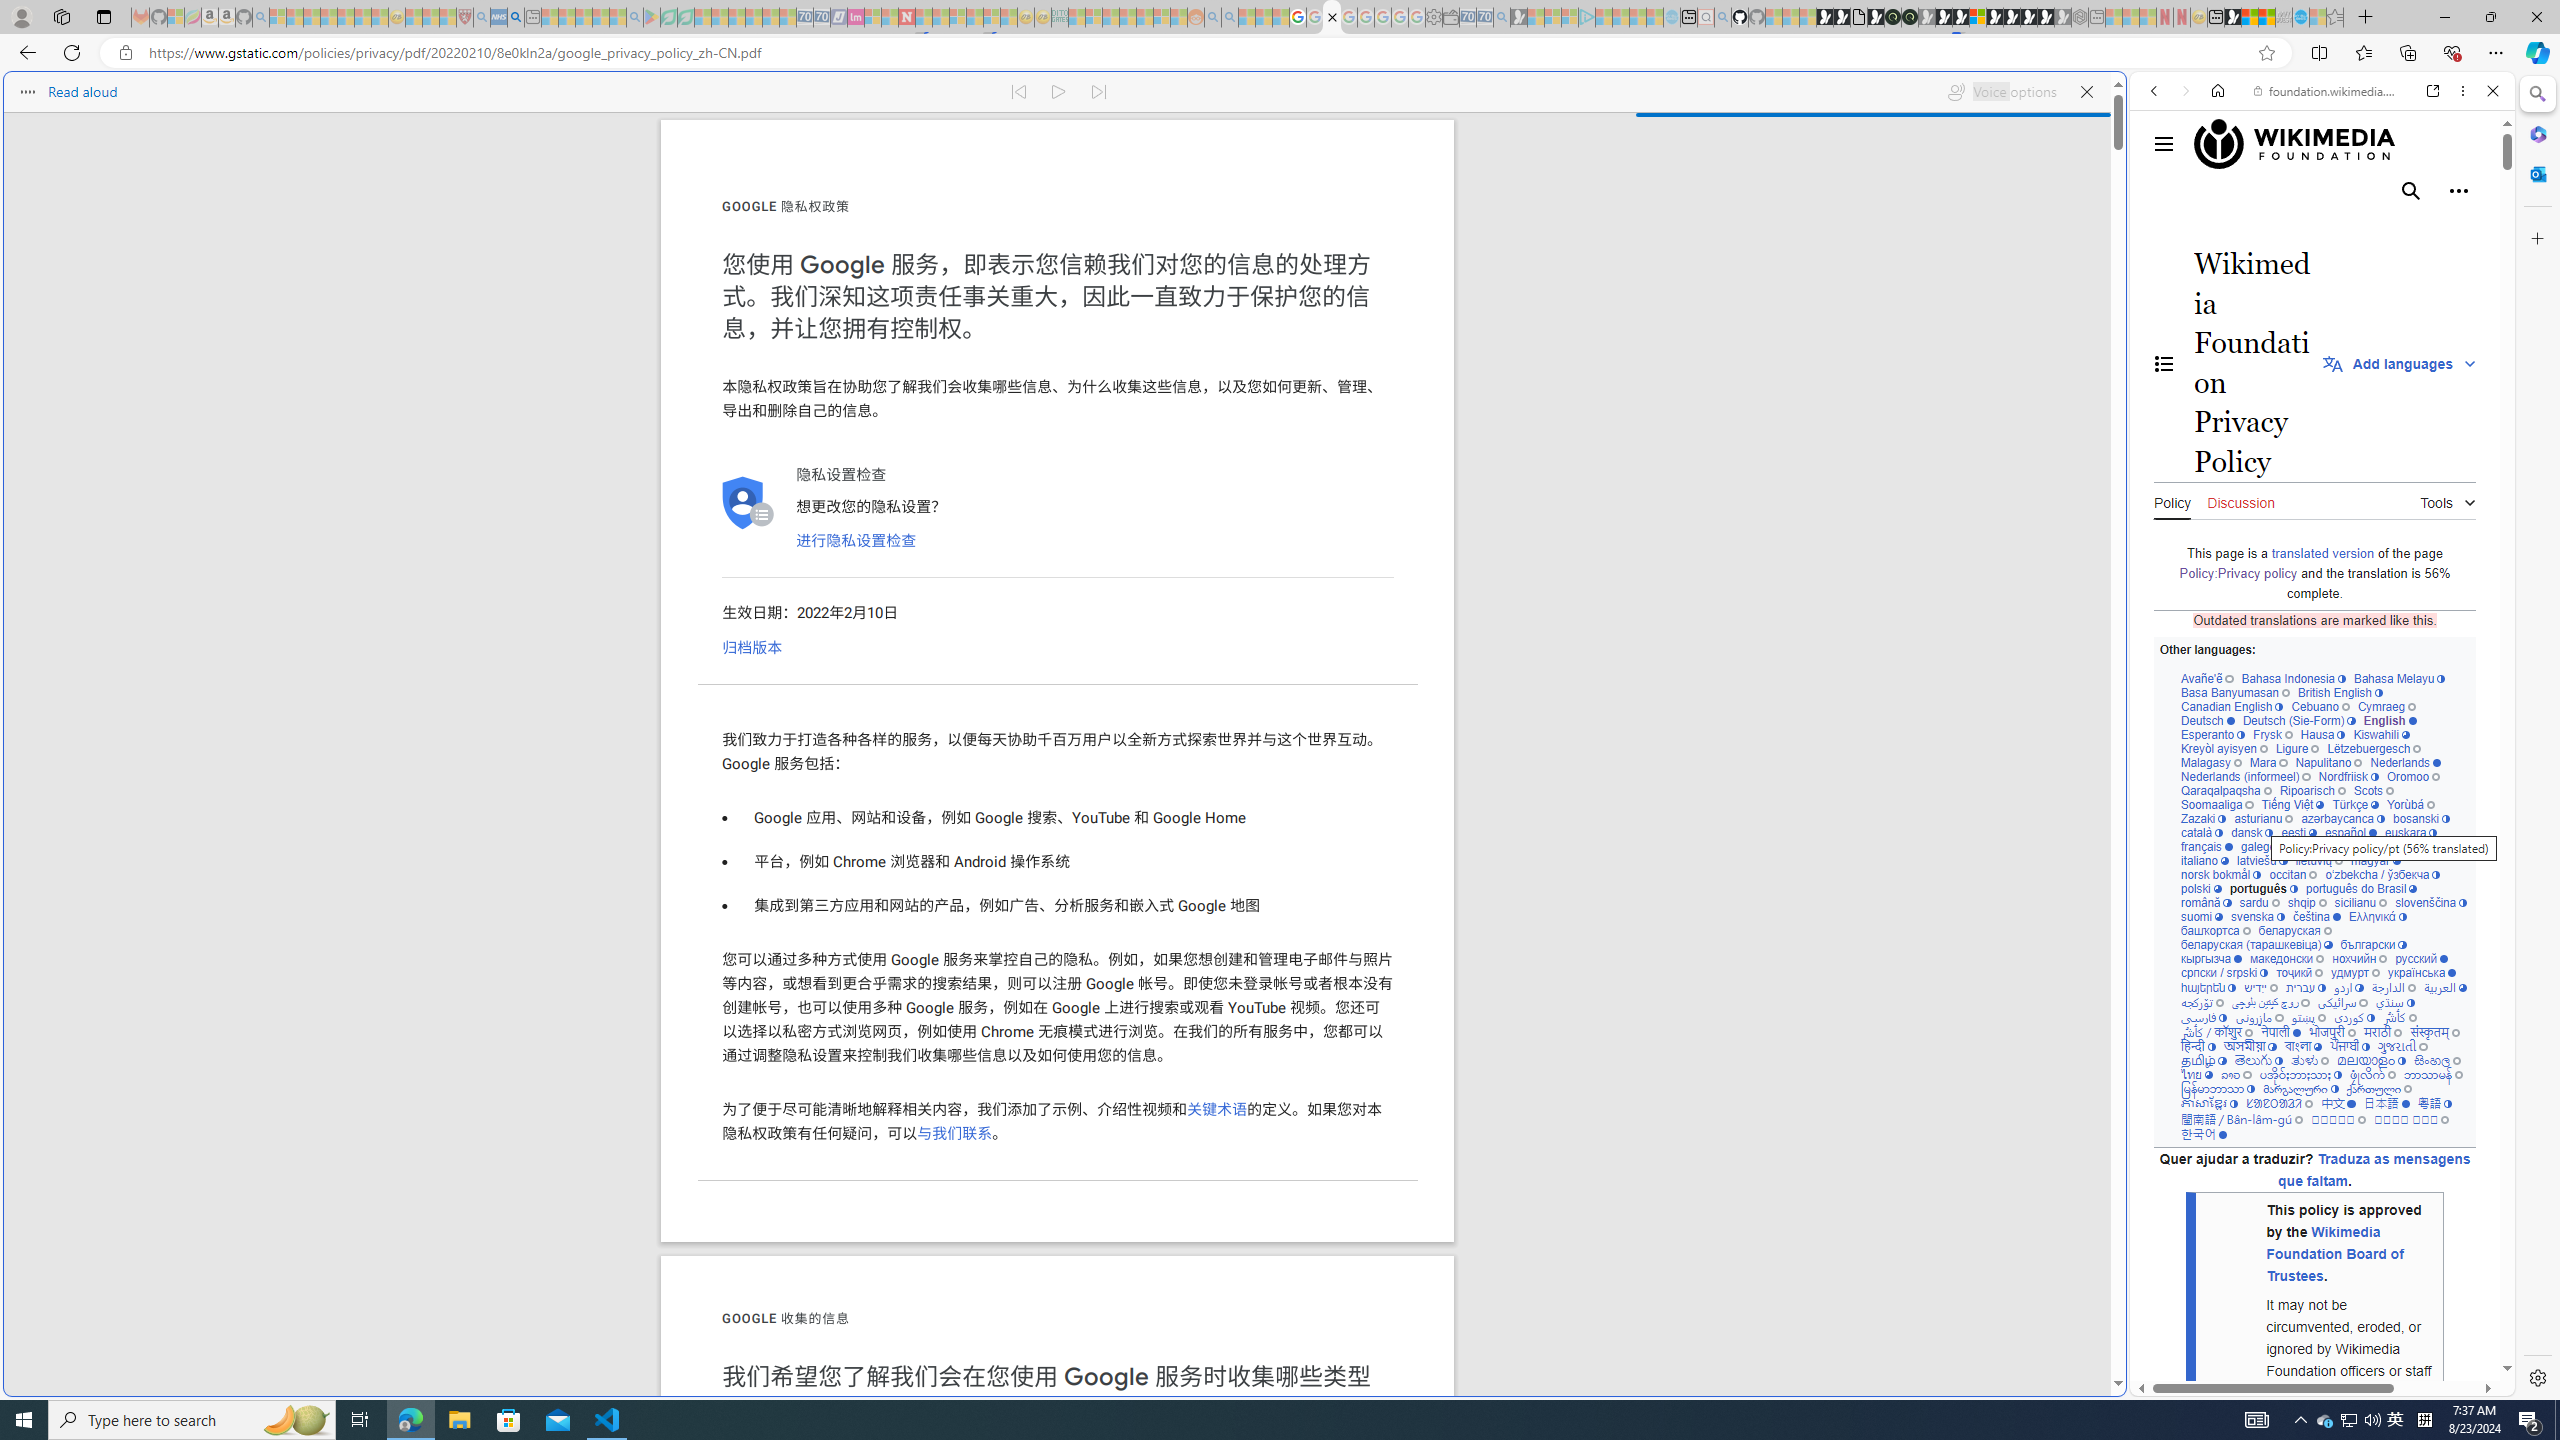  I want to click on Napulitano, so click(2328, 762).